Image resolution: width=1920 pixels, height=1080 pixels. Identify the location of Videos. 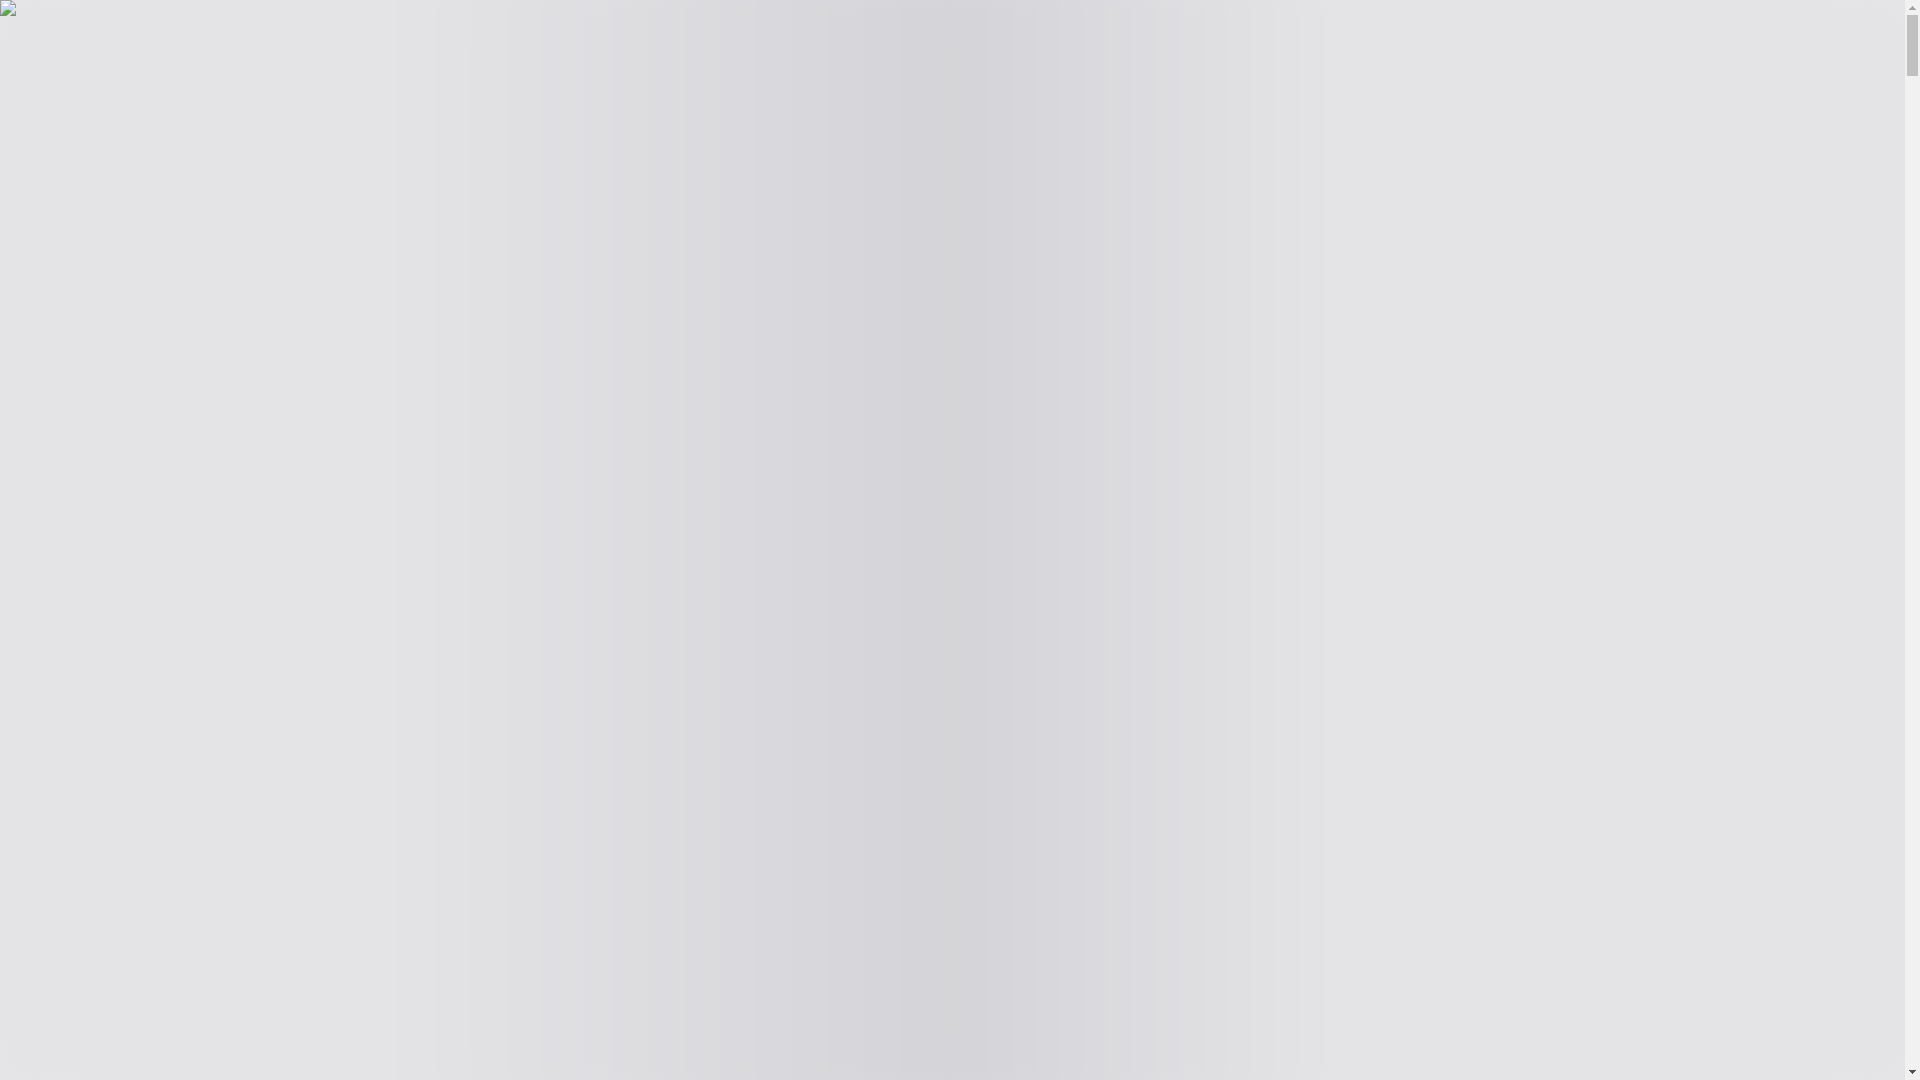
(137, 79).